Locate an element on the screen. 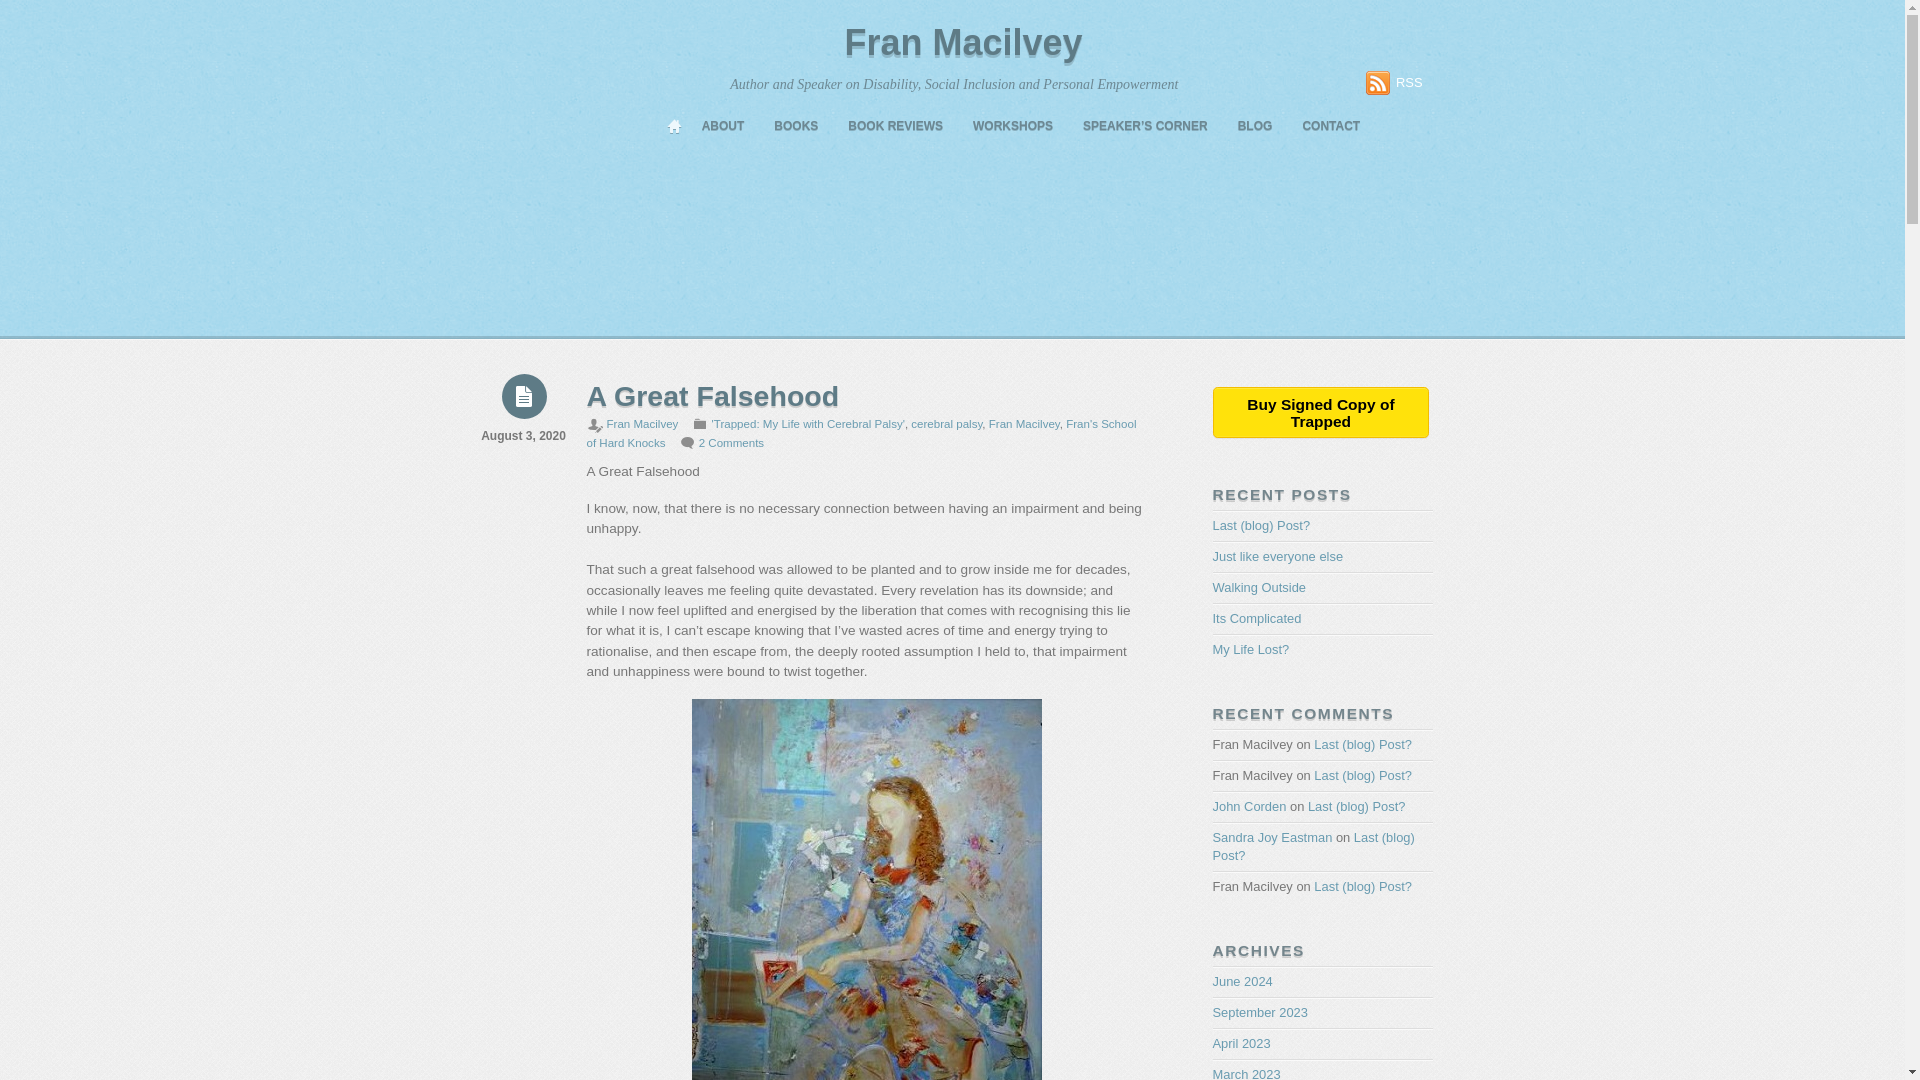 Image resolution: width=1920 pixels, height=1080 pixels. Fran Macilvey is located at coordinates (642, 423).